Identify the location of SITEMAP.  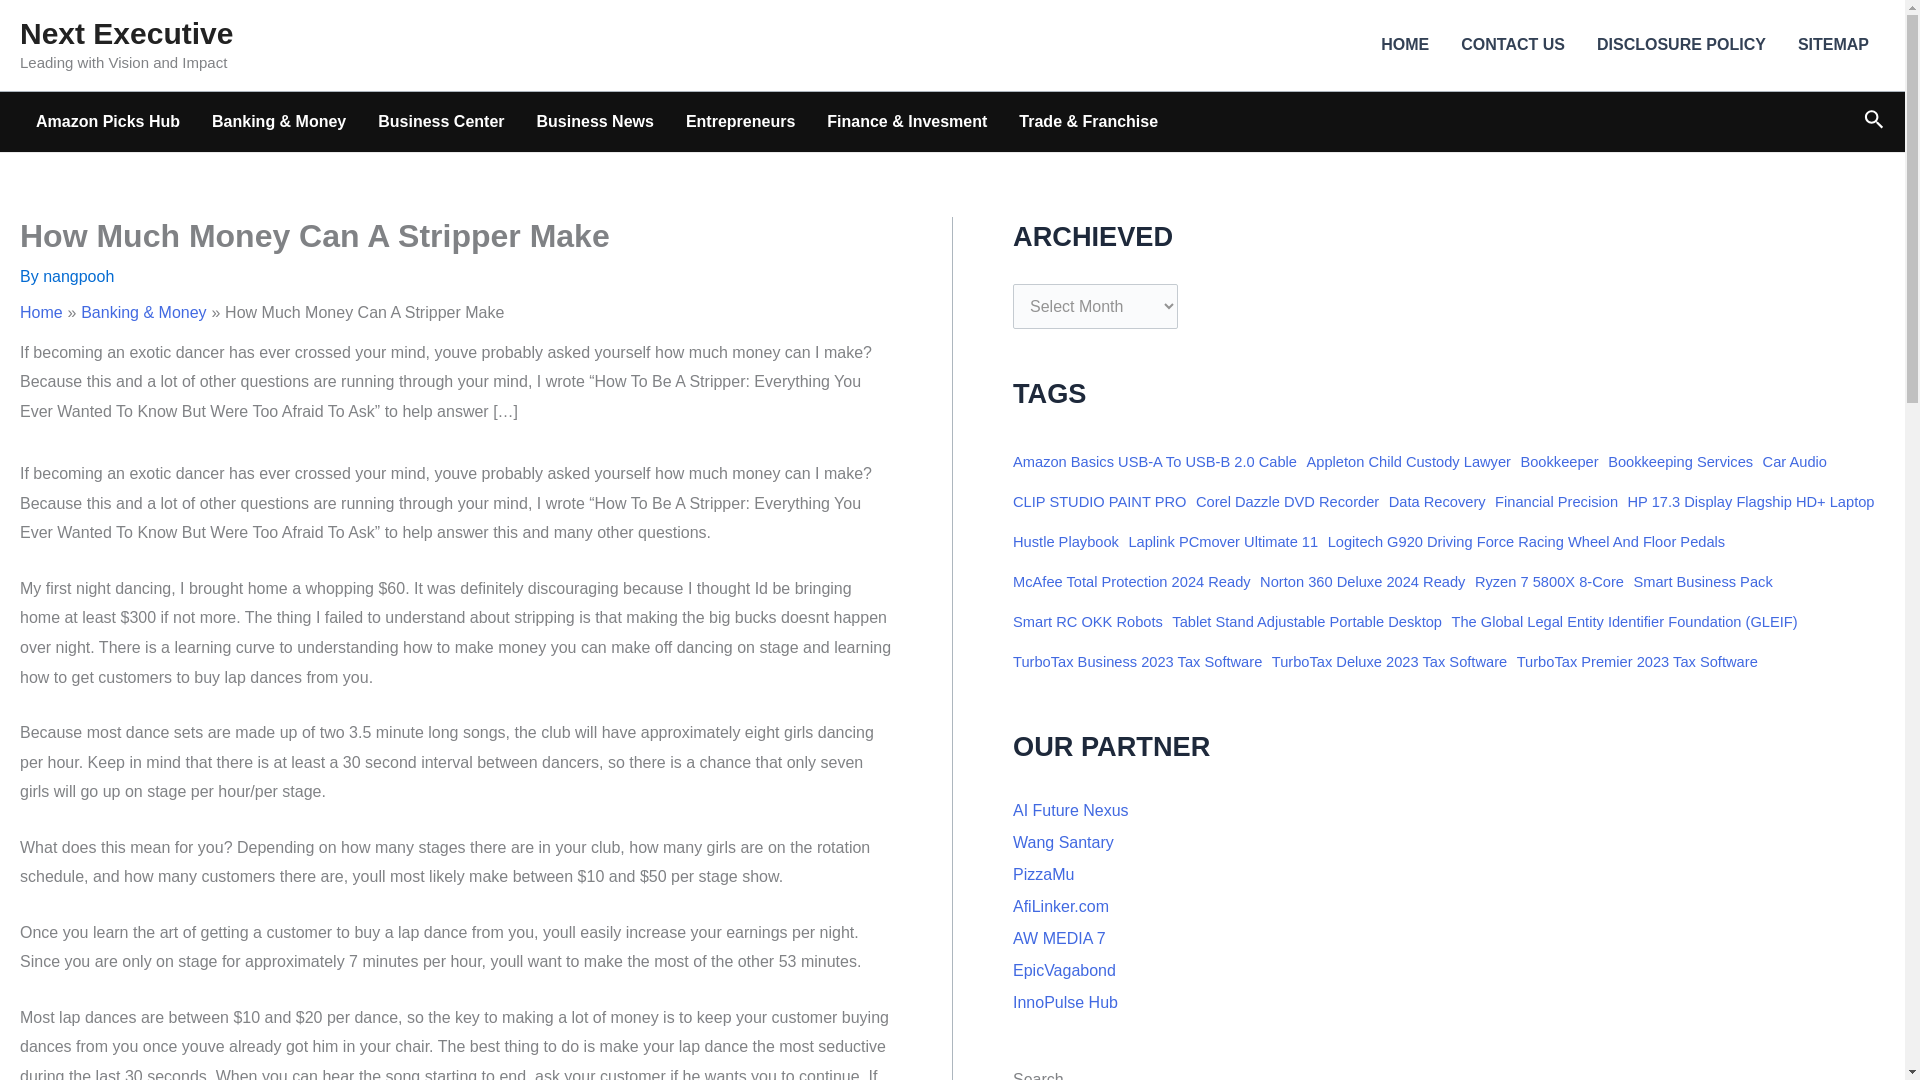
(1833, 45).